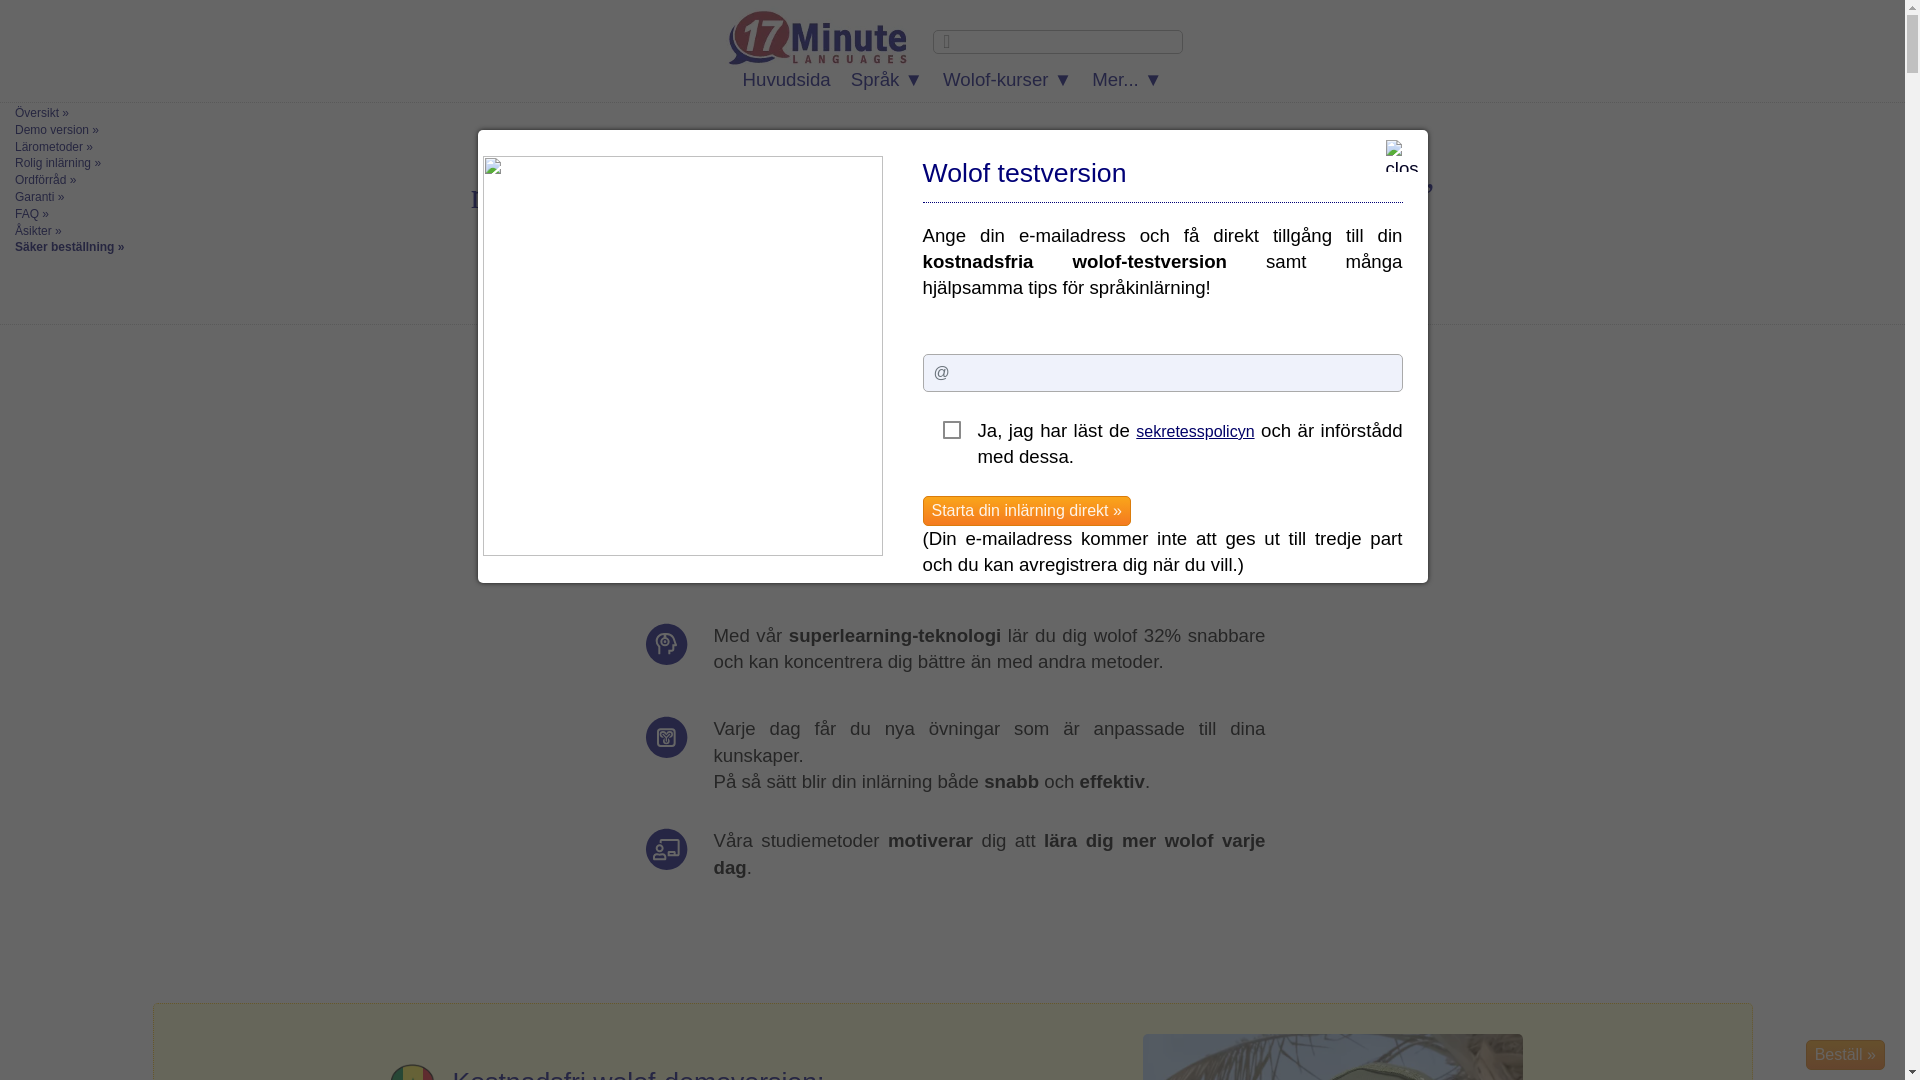  What do you see at coordinates (1008, 80) in the screenshot?
I see `Wolof-kurser` at bounding box center [1008, 80].